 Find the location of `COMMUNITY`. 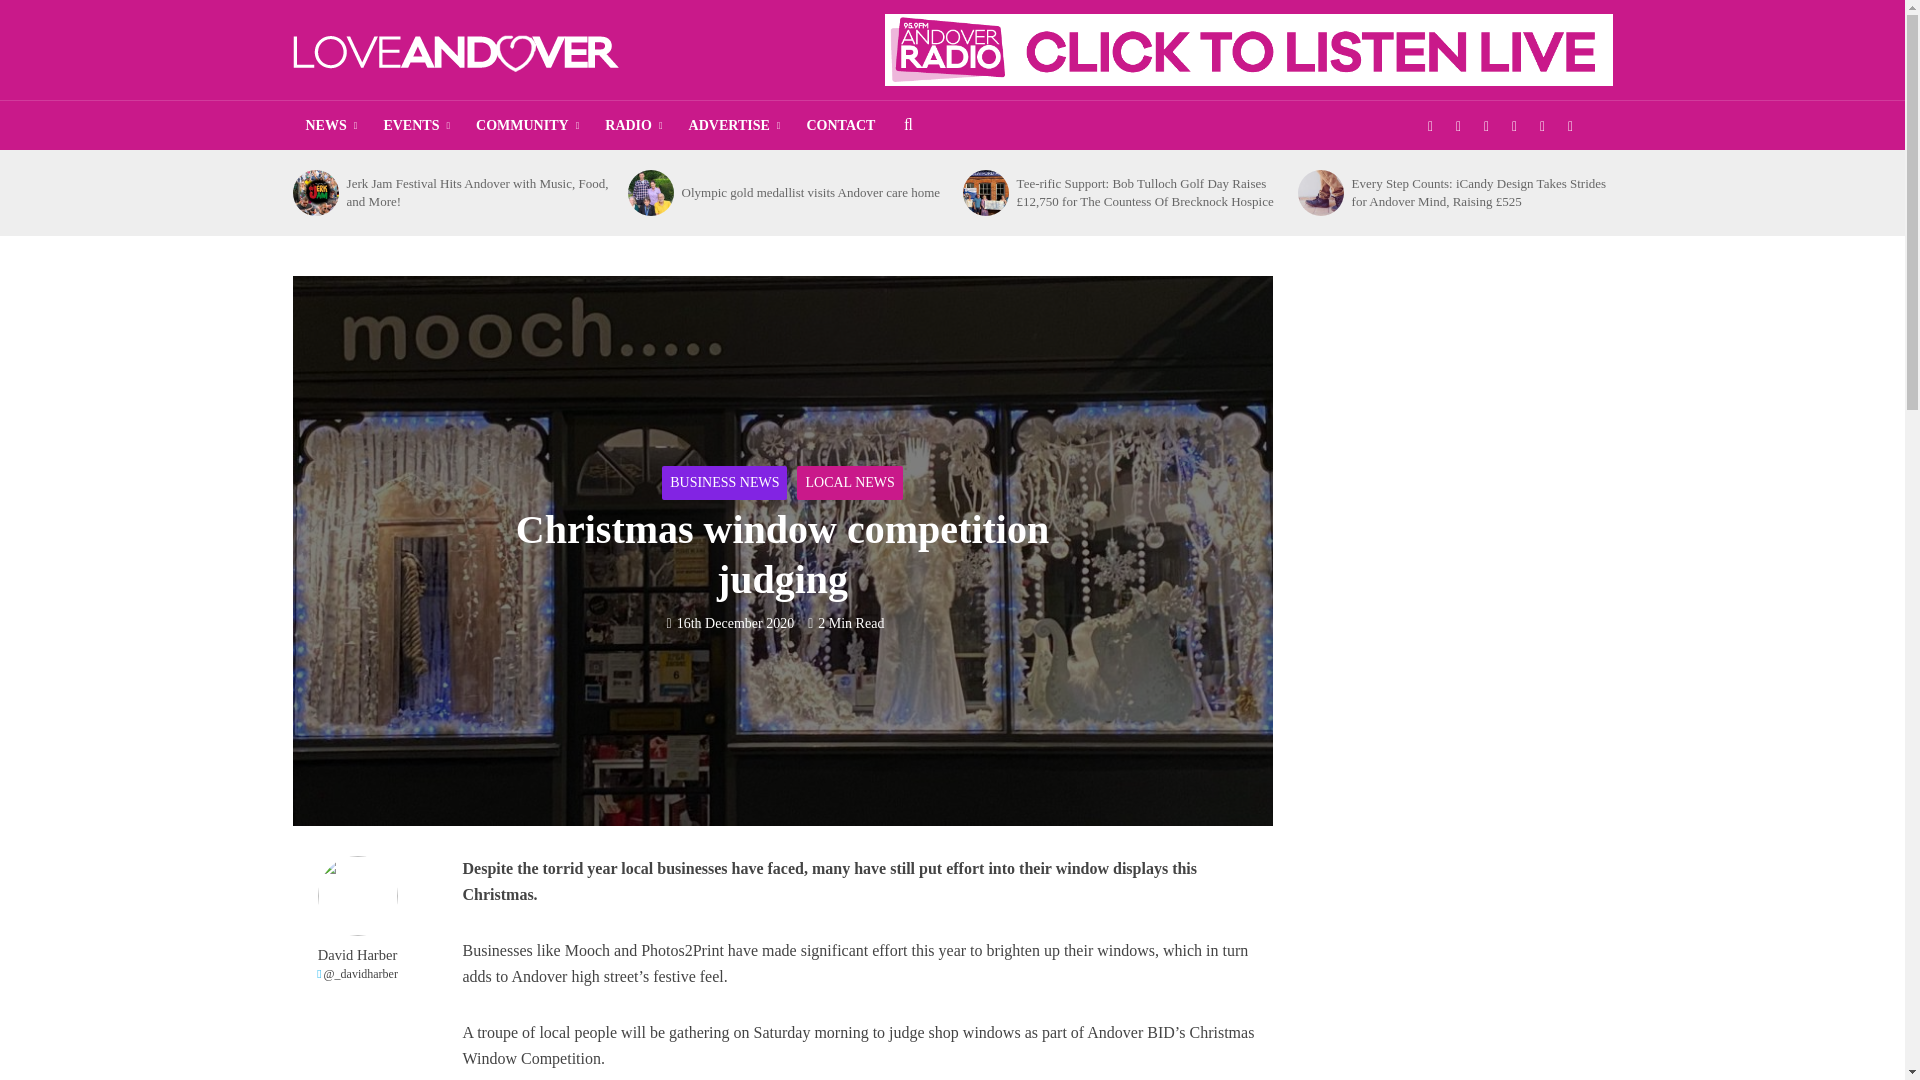

COMMUNITY is located at coordinates (526, 126).